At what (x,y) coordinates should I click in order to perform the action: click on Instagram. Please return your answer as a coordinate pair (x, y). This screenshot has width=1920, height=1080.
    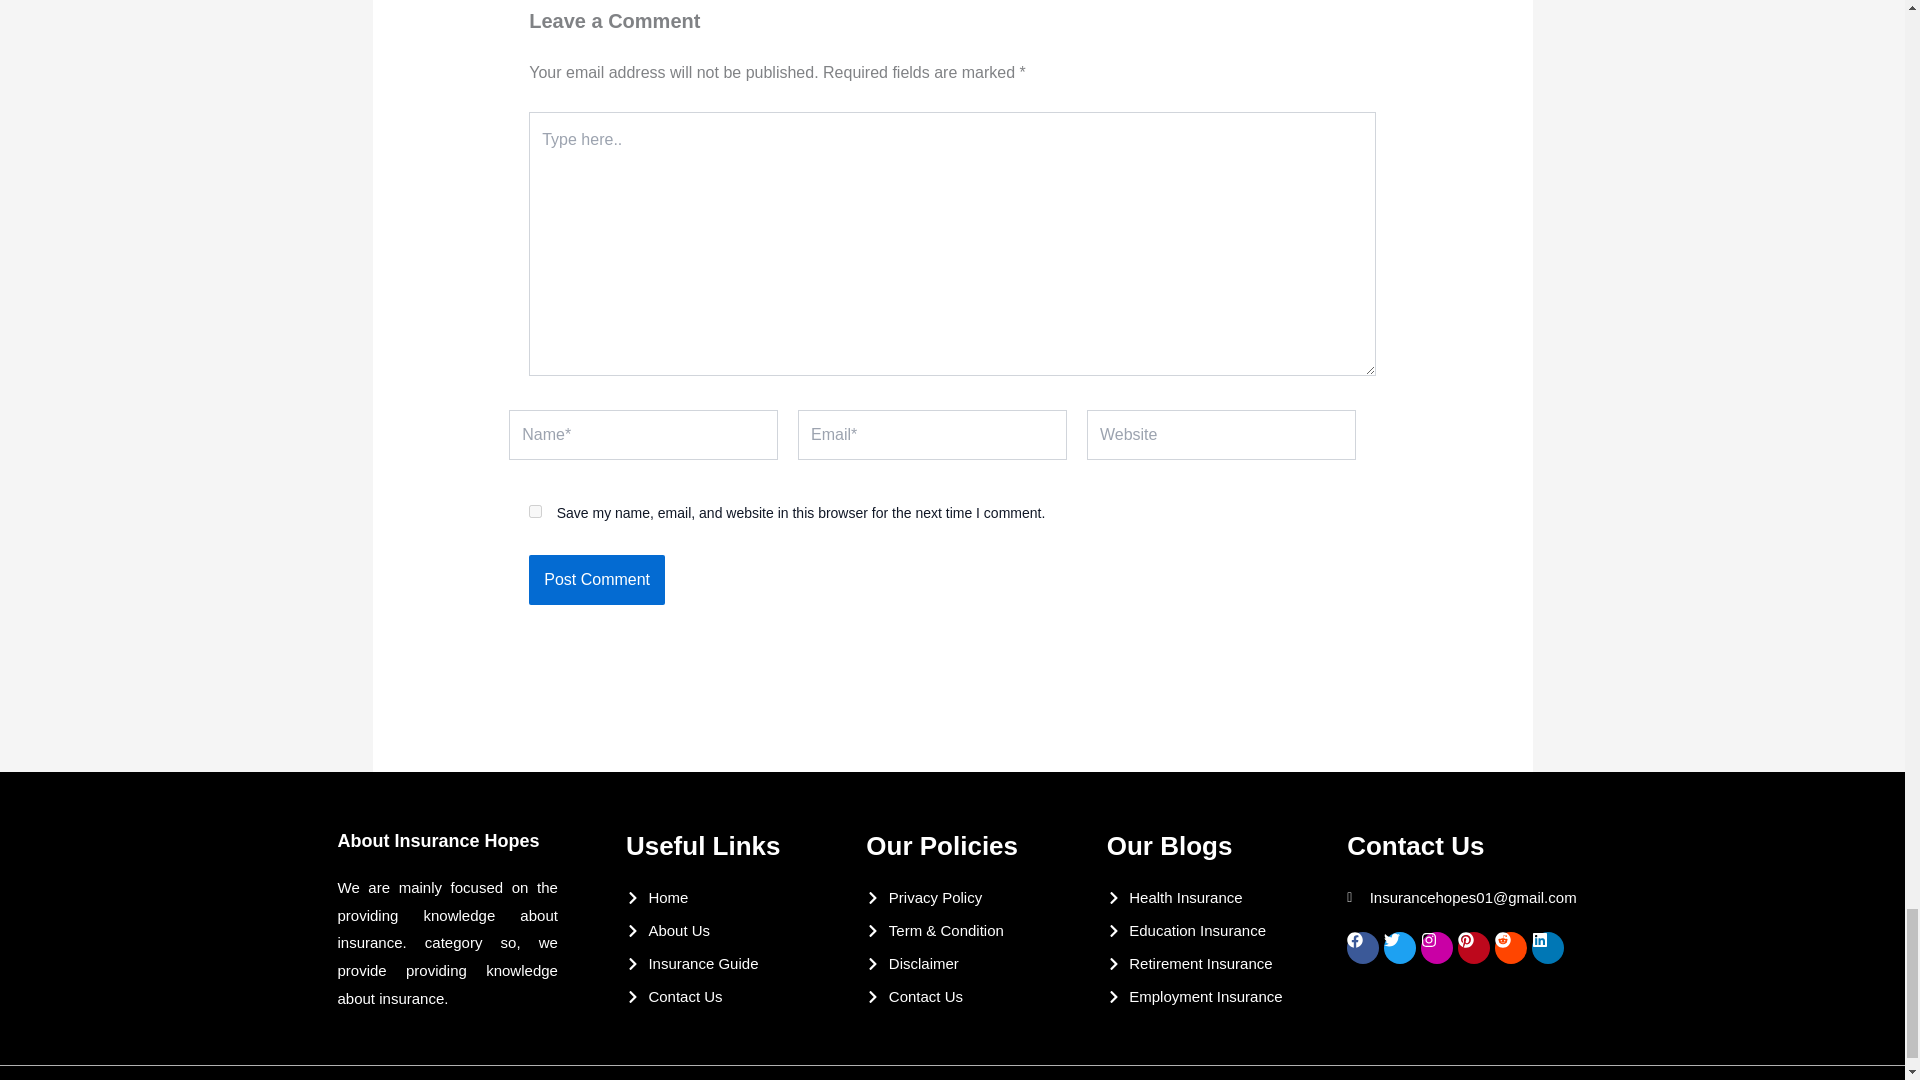
    Looking at the image, I should click on (1436, 948).